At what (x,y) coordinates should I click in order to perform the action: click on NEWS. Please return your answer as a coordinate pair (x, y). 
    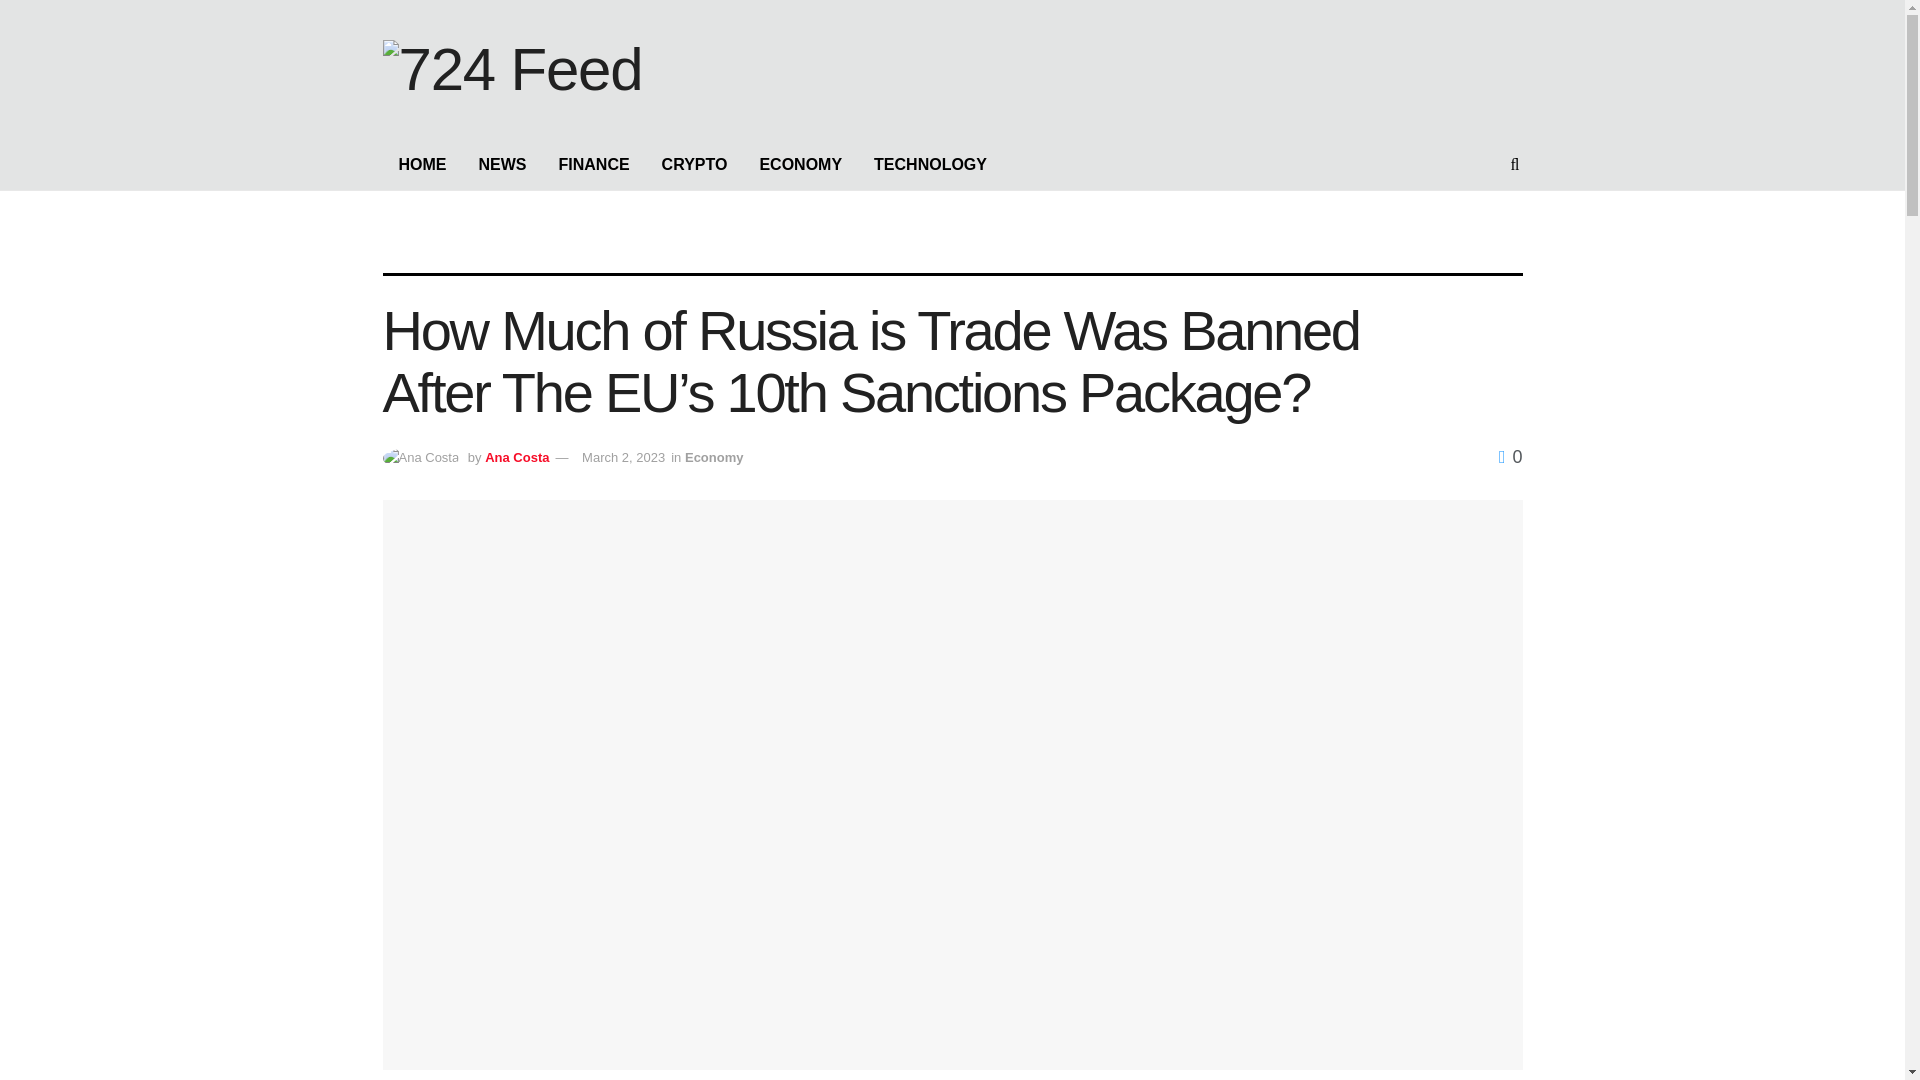
    Looking at the image, I should click on (502, 165).